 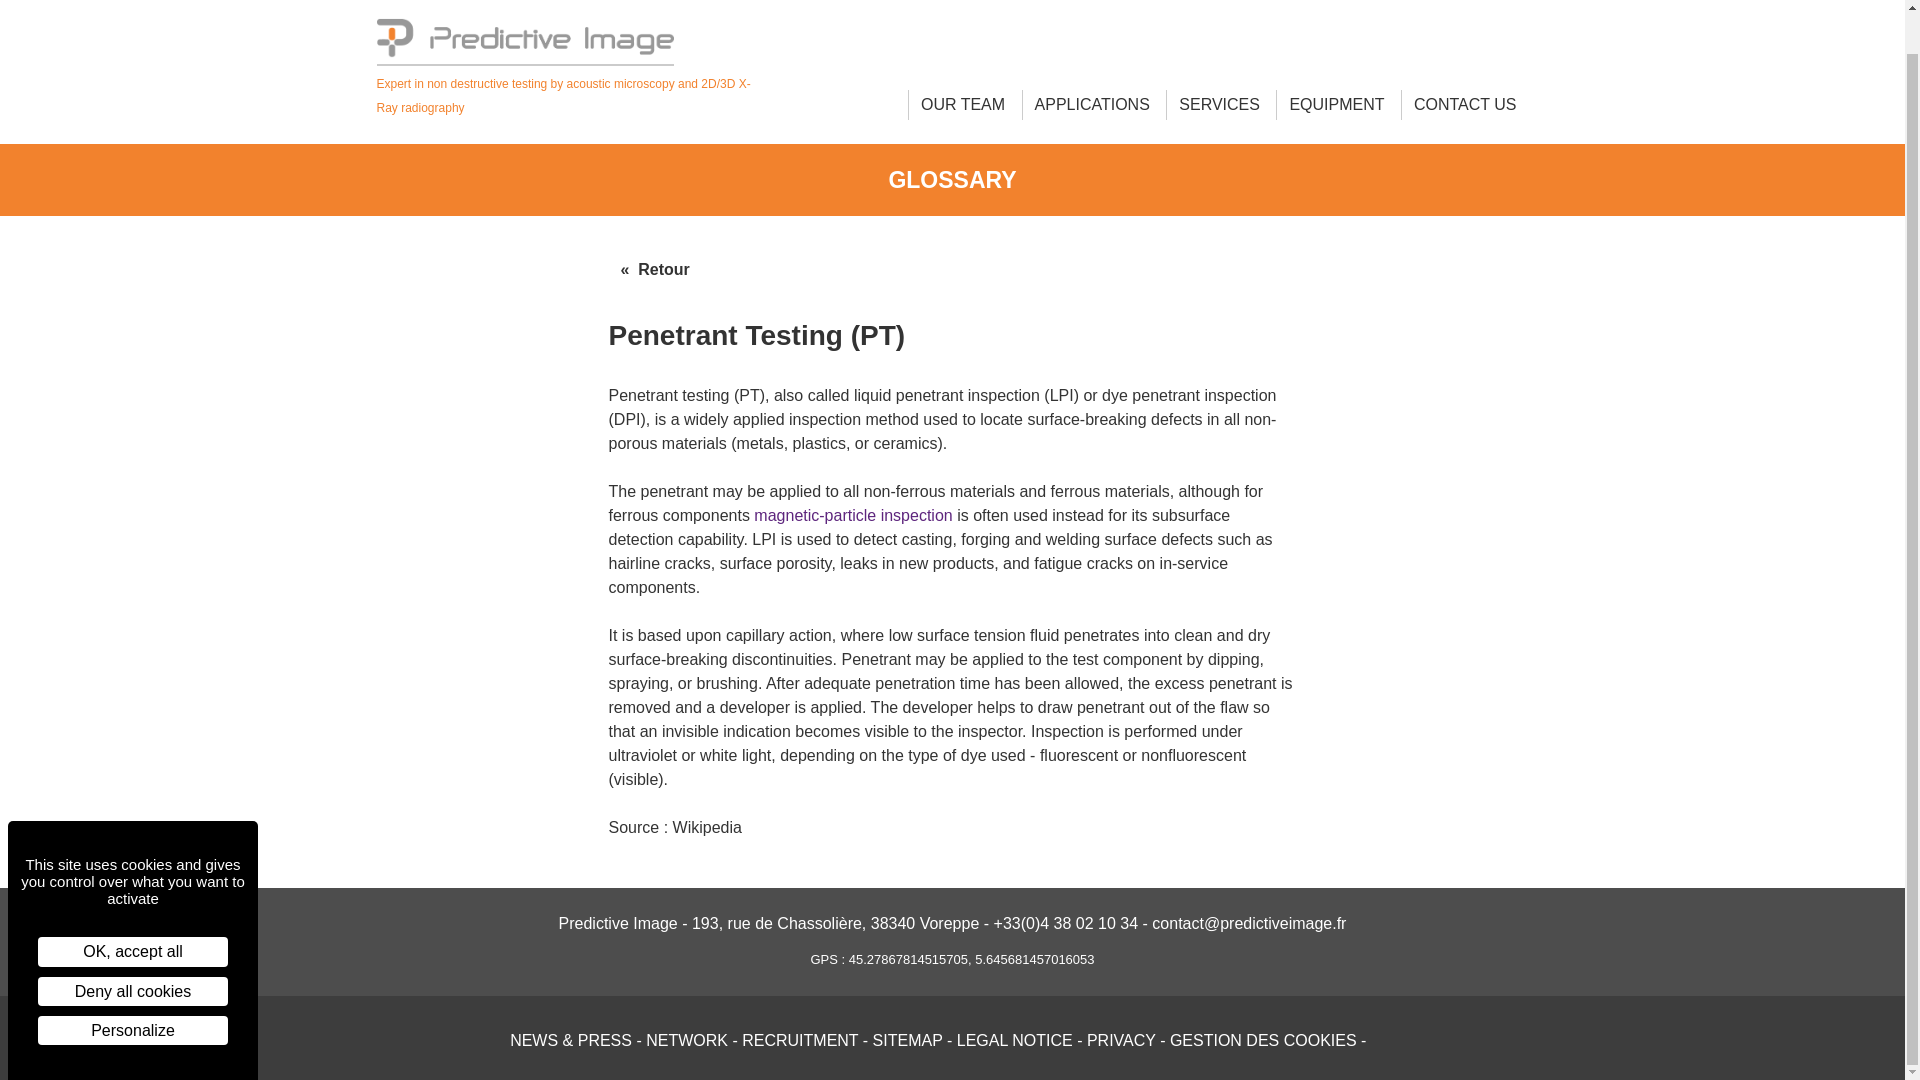 I want to click on GESTION DES COOKIES, so click(x=1263, y=1040).